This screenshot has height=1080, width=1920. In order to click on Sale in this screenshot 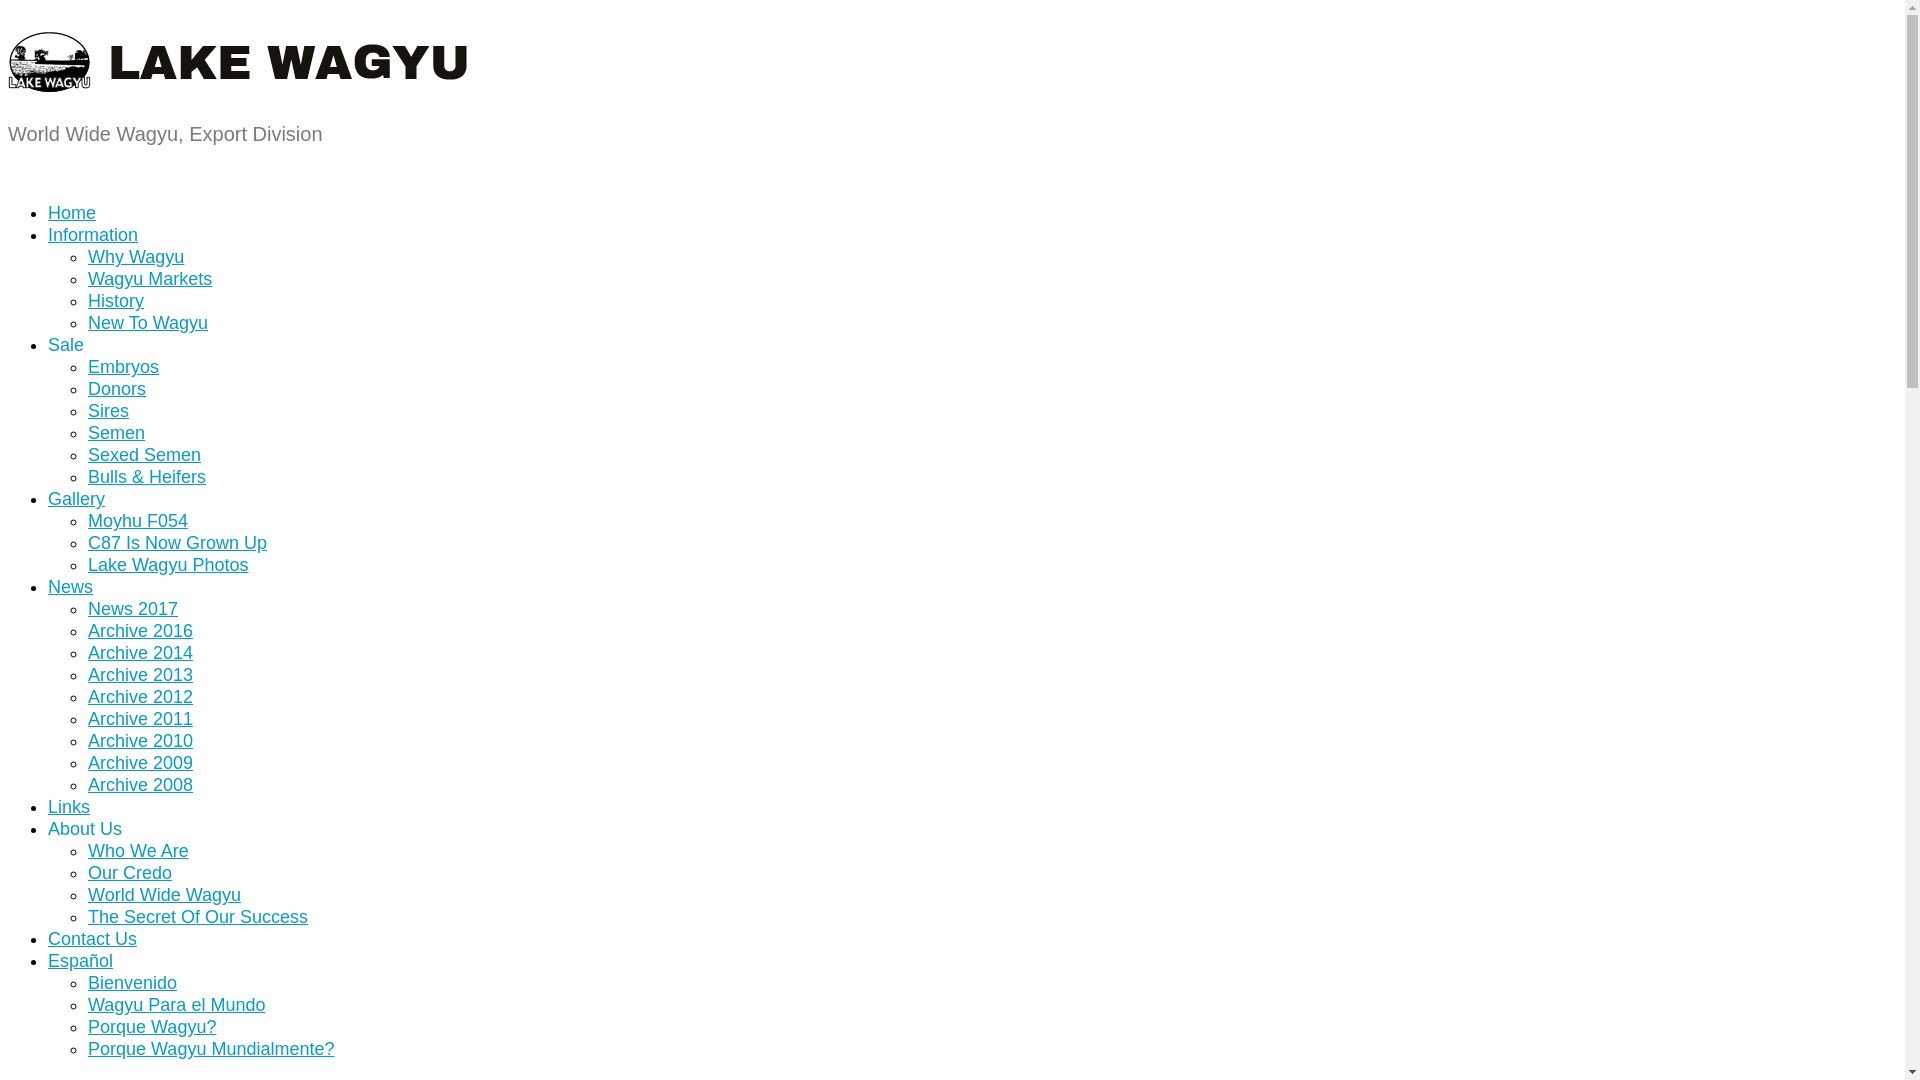, I will do `click(66, 345)`.